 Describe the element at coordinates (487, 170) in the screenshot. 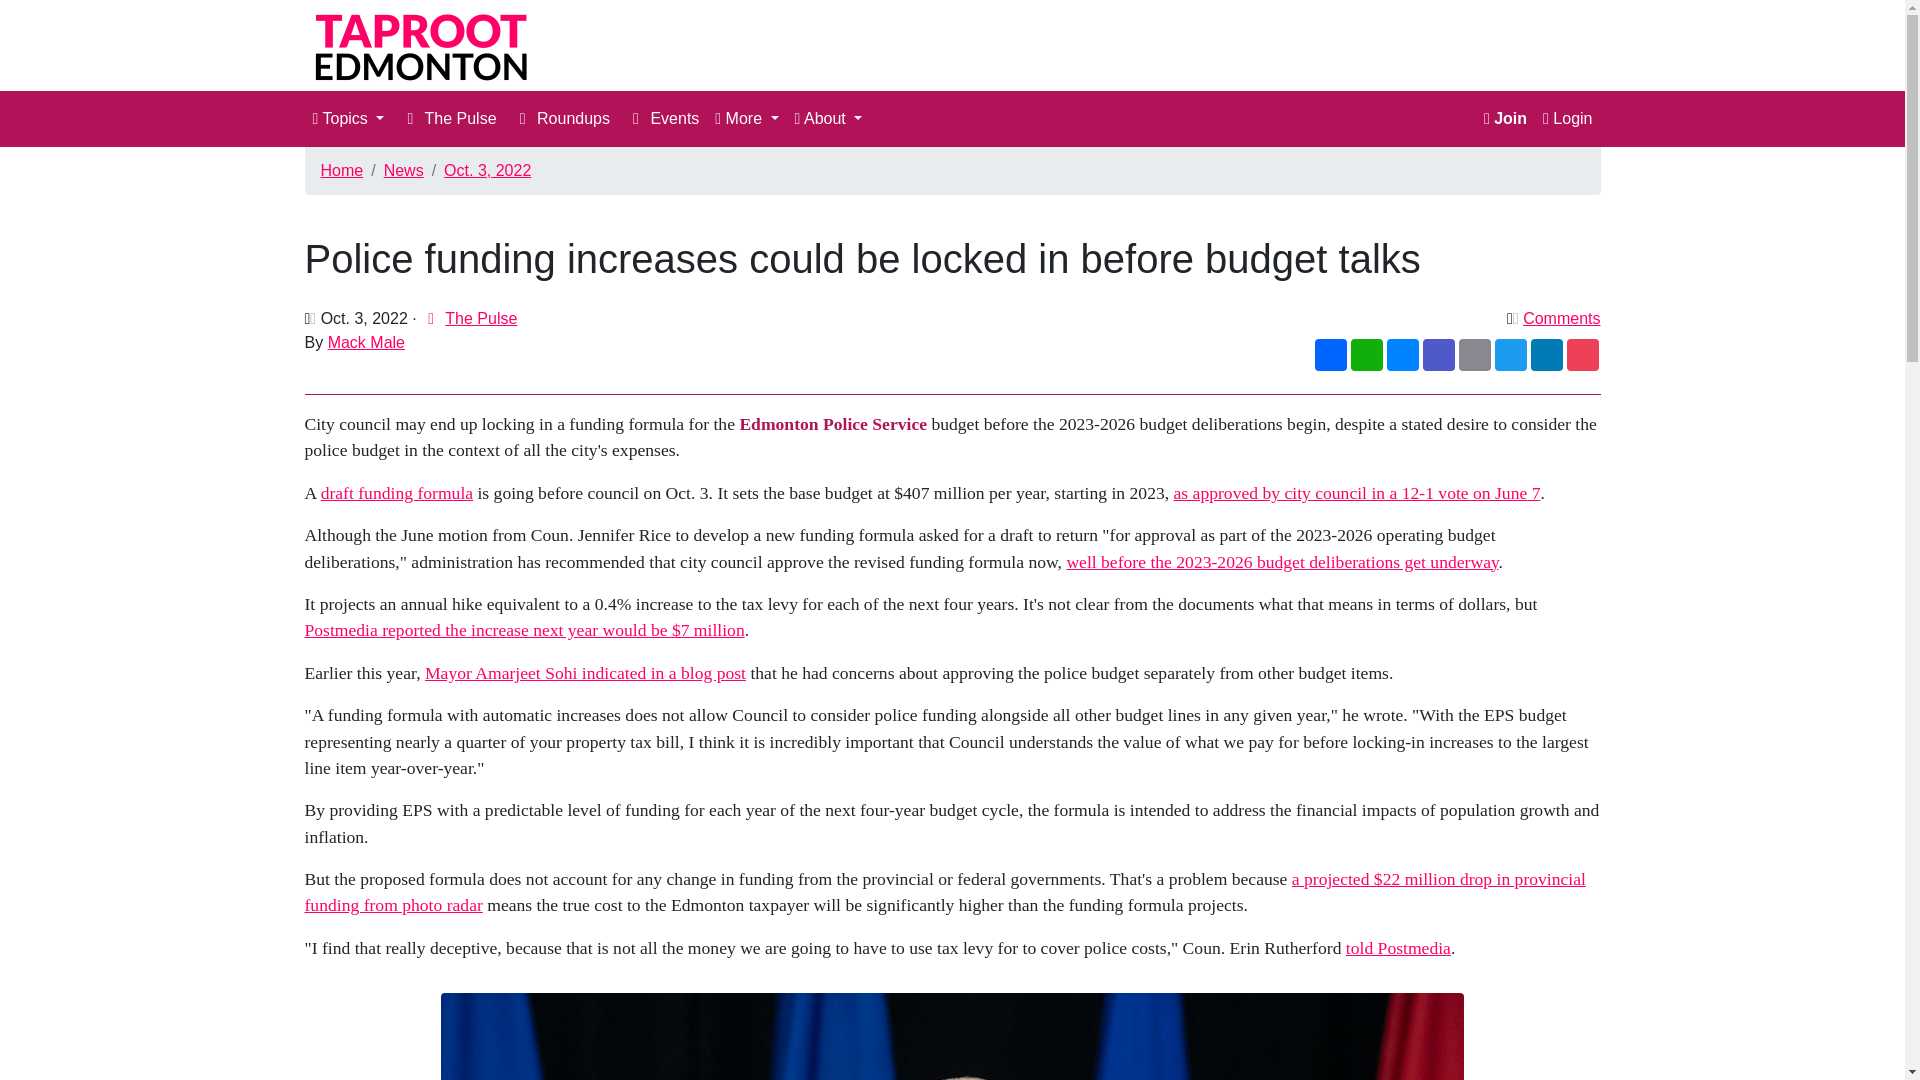

I see `Oct. 3, 2022` at that location.